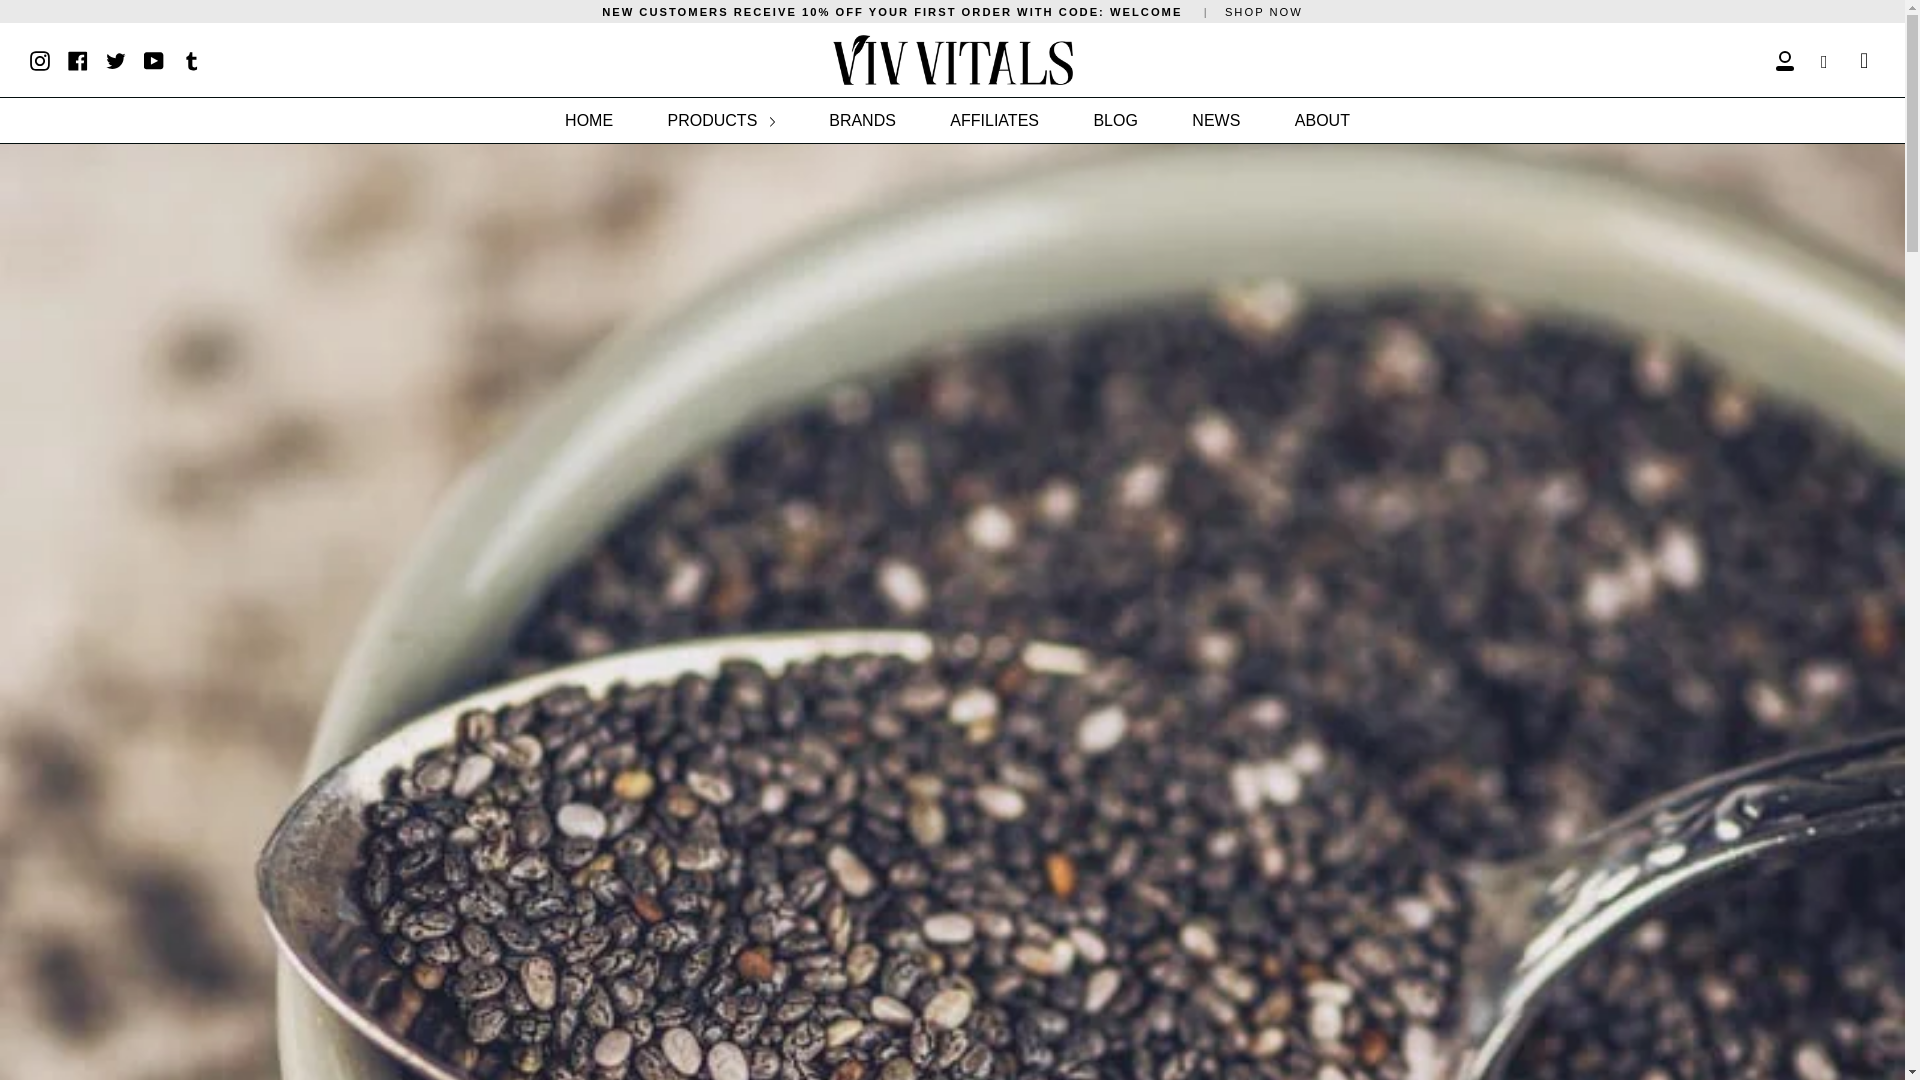  What do you see at coordinates (154, 58) in the screenshot?
I see `YouTube` at bounding box center [154, 58].